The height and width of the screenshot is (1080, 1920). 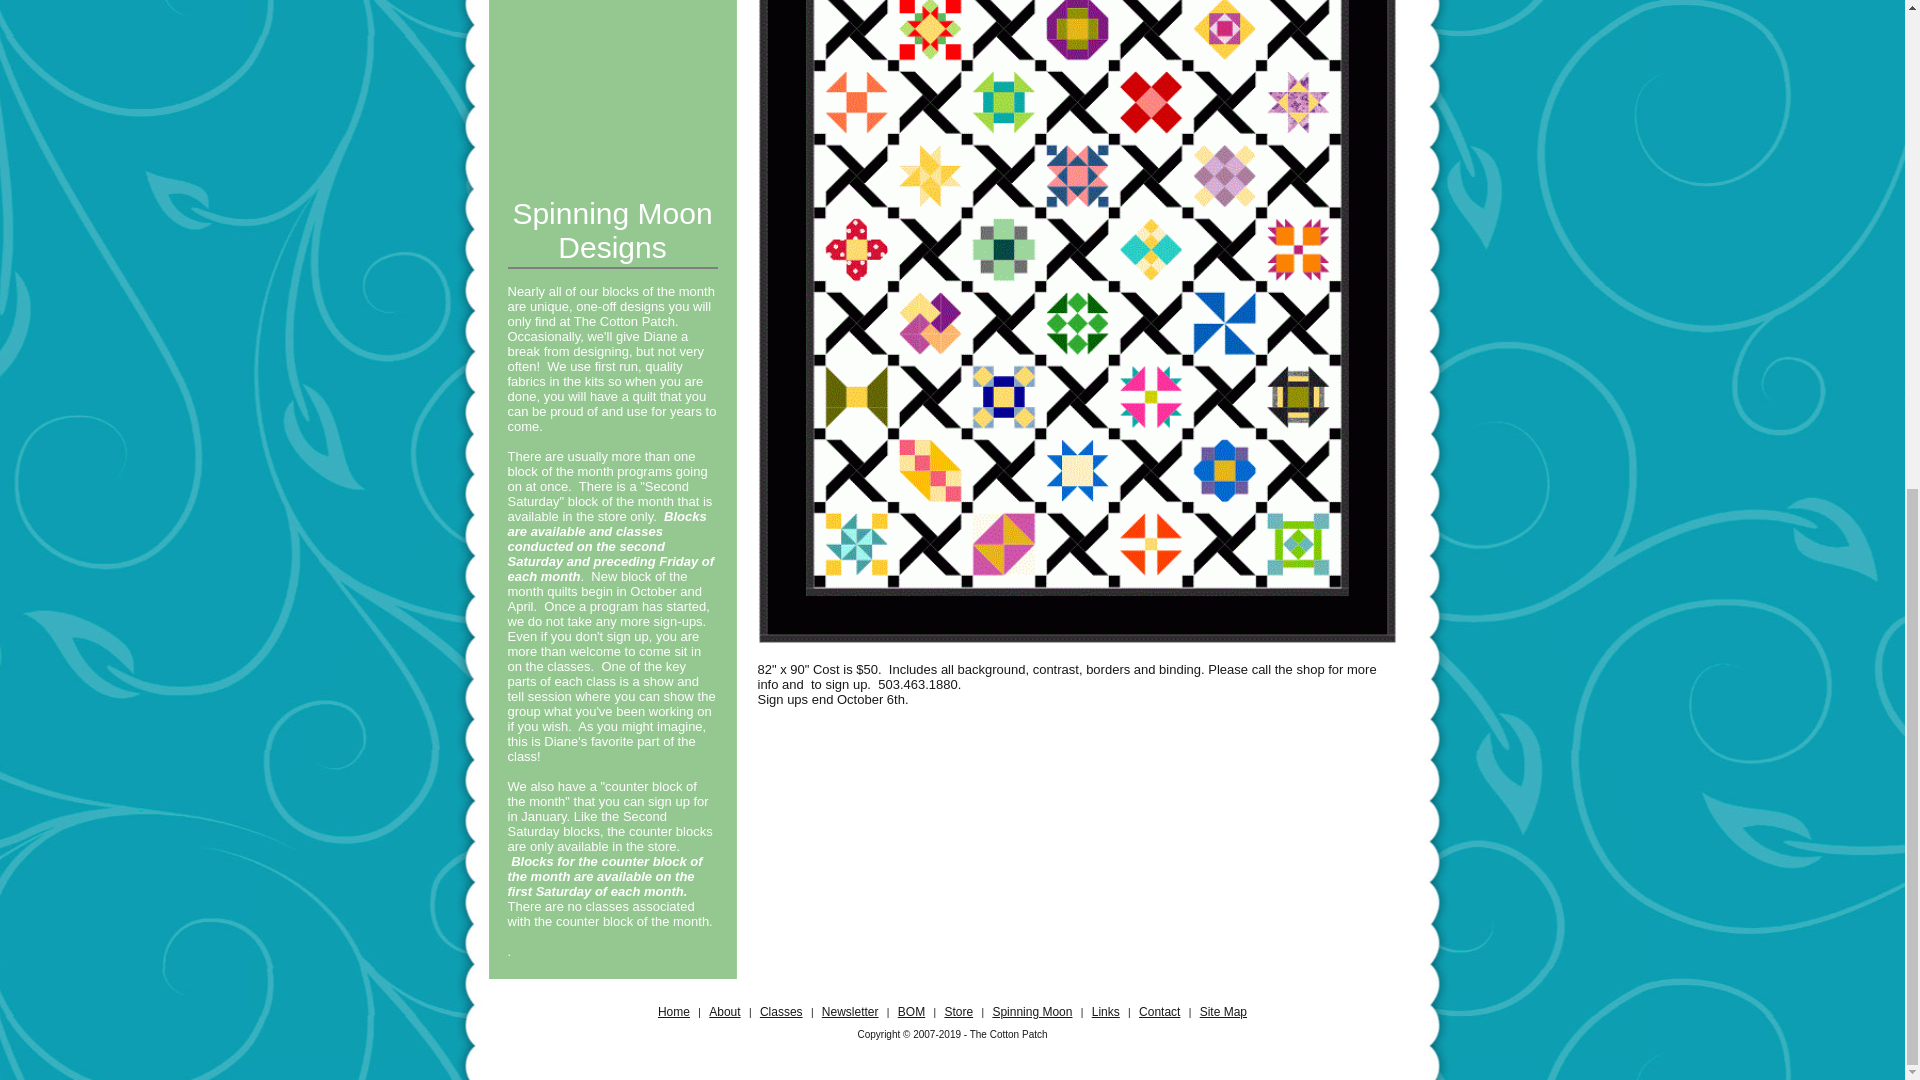 What do you see at coordinates (958, 1012) in the screenshot?
I see `Store` at bounding box center [958, 1012].